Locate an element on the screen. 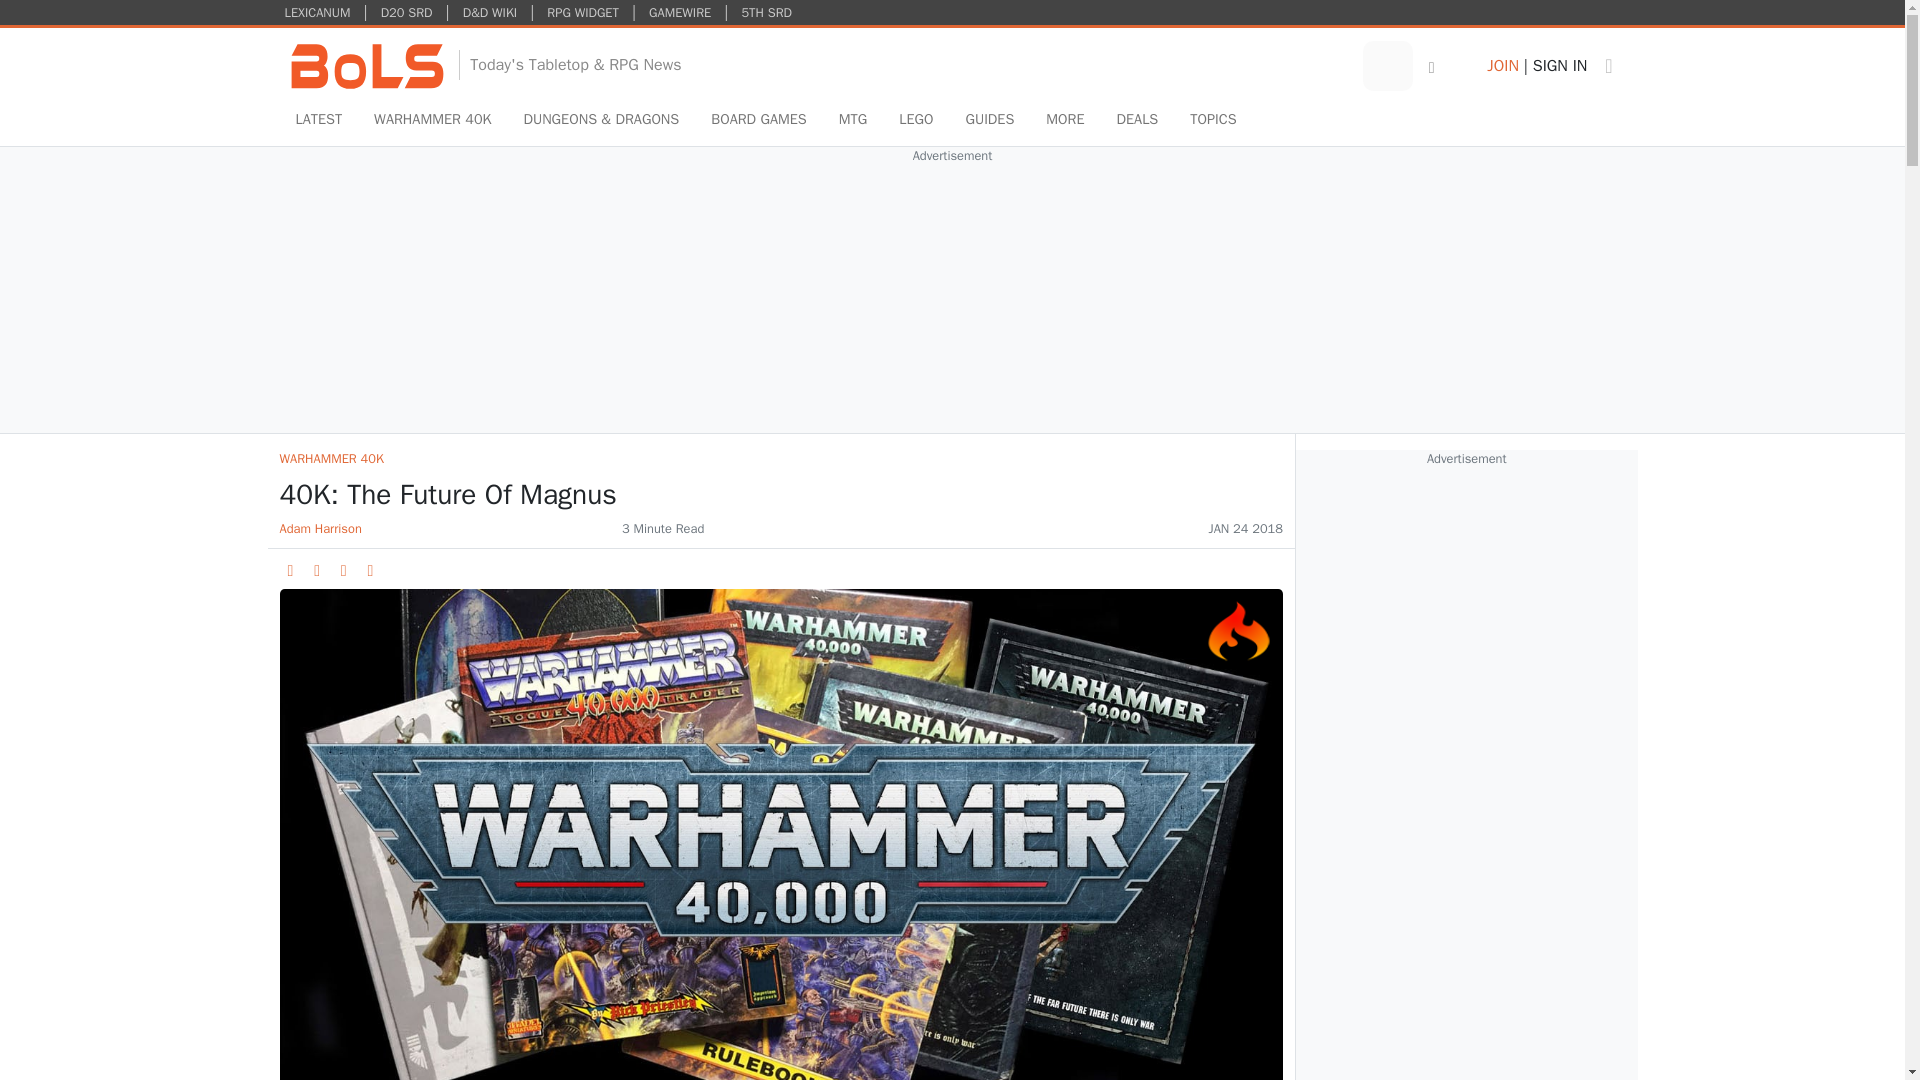  Guides is located at coordinates (988, 120).